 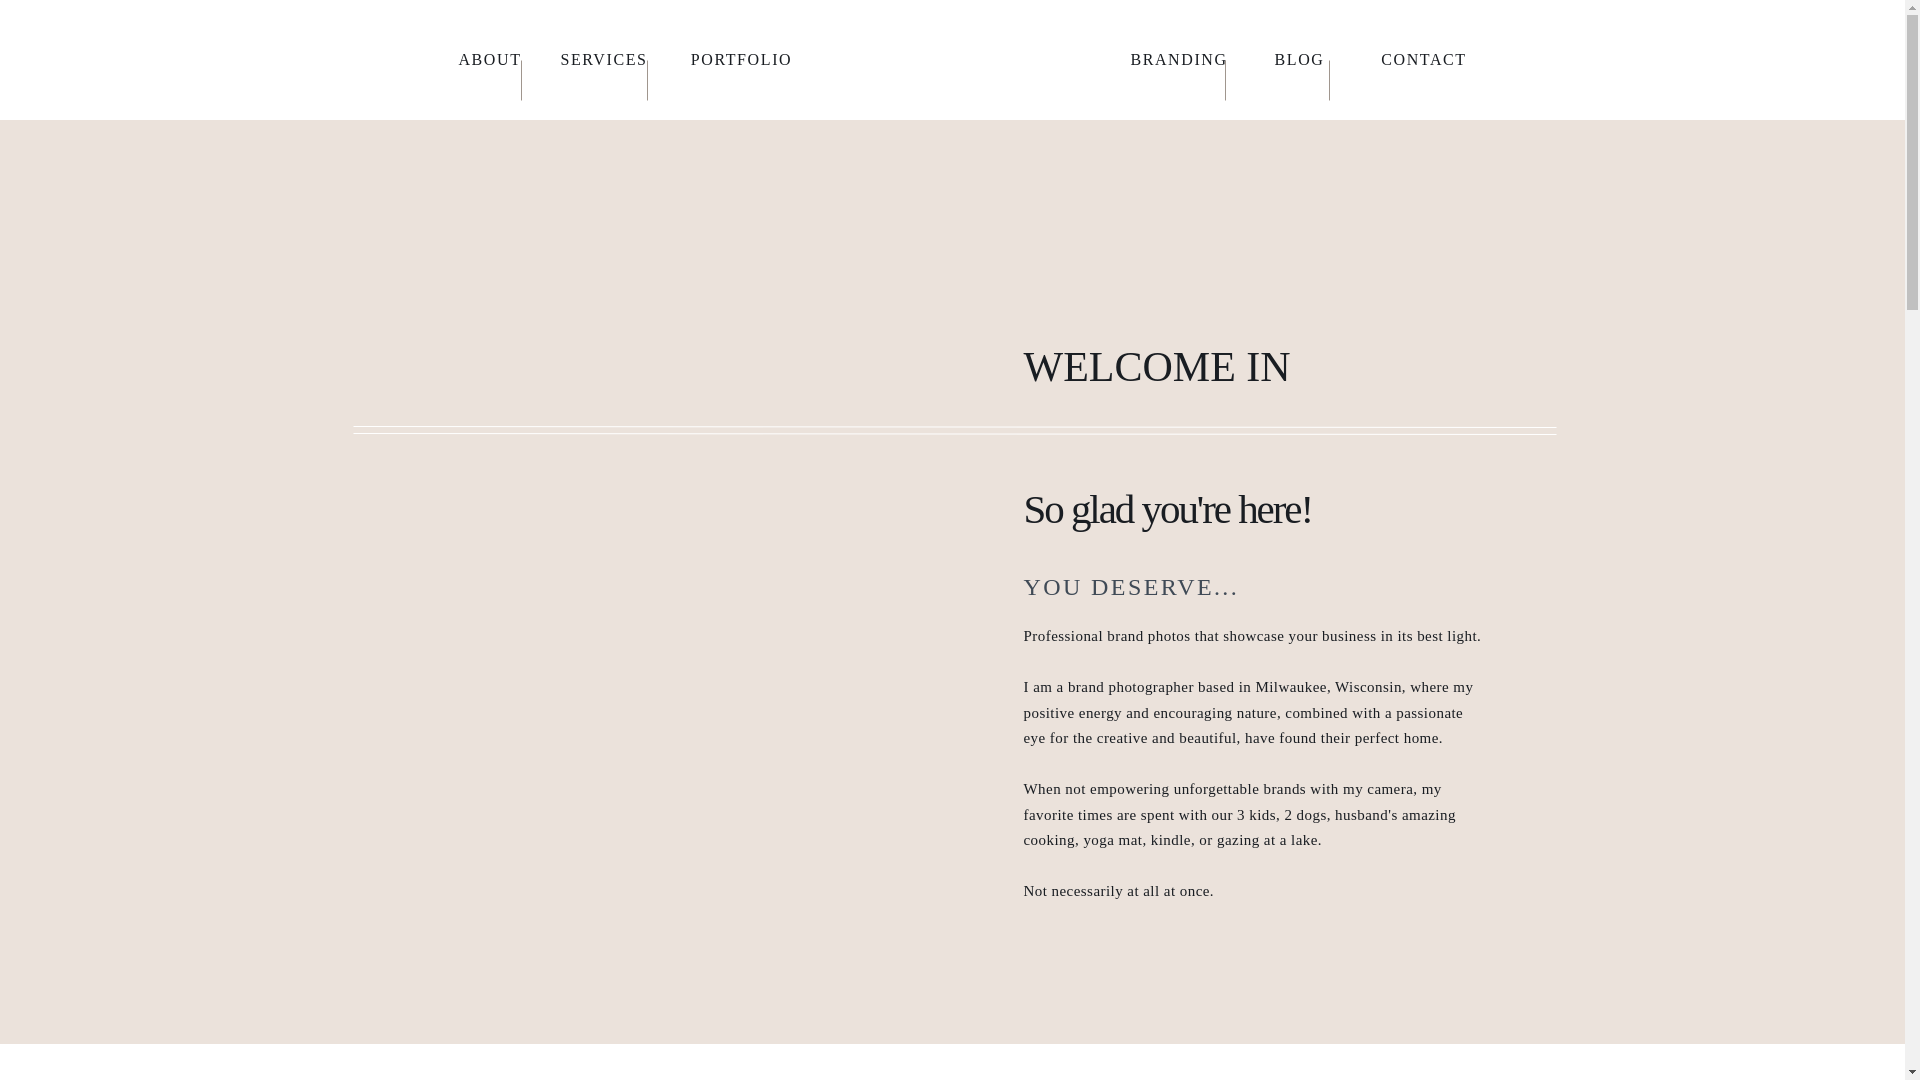 What do you see at coordinates (490, 60) in the screenshot?
I see `ABOUT` at bounding box center [490, 60].